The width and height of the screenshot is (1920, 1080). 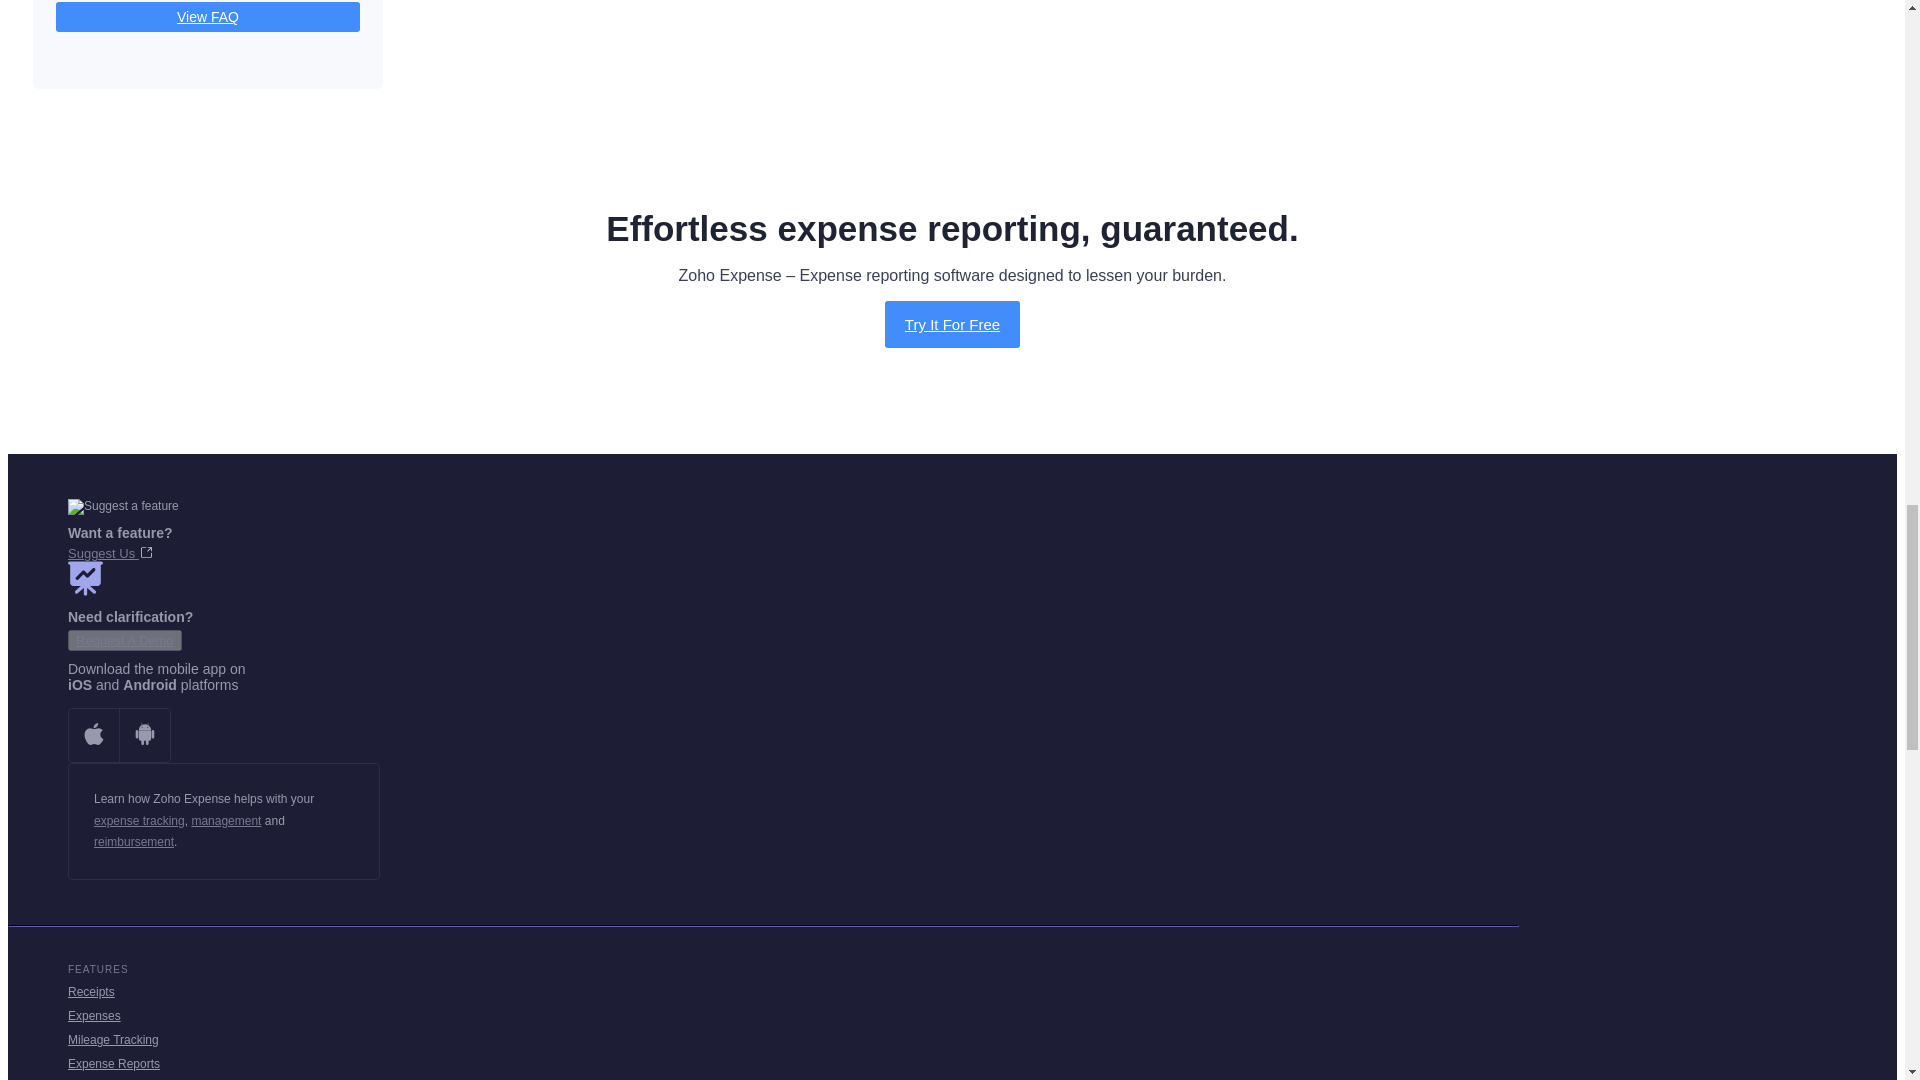 I want to click on expense tracking, so click(x=139, y=821).